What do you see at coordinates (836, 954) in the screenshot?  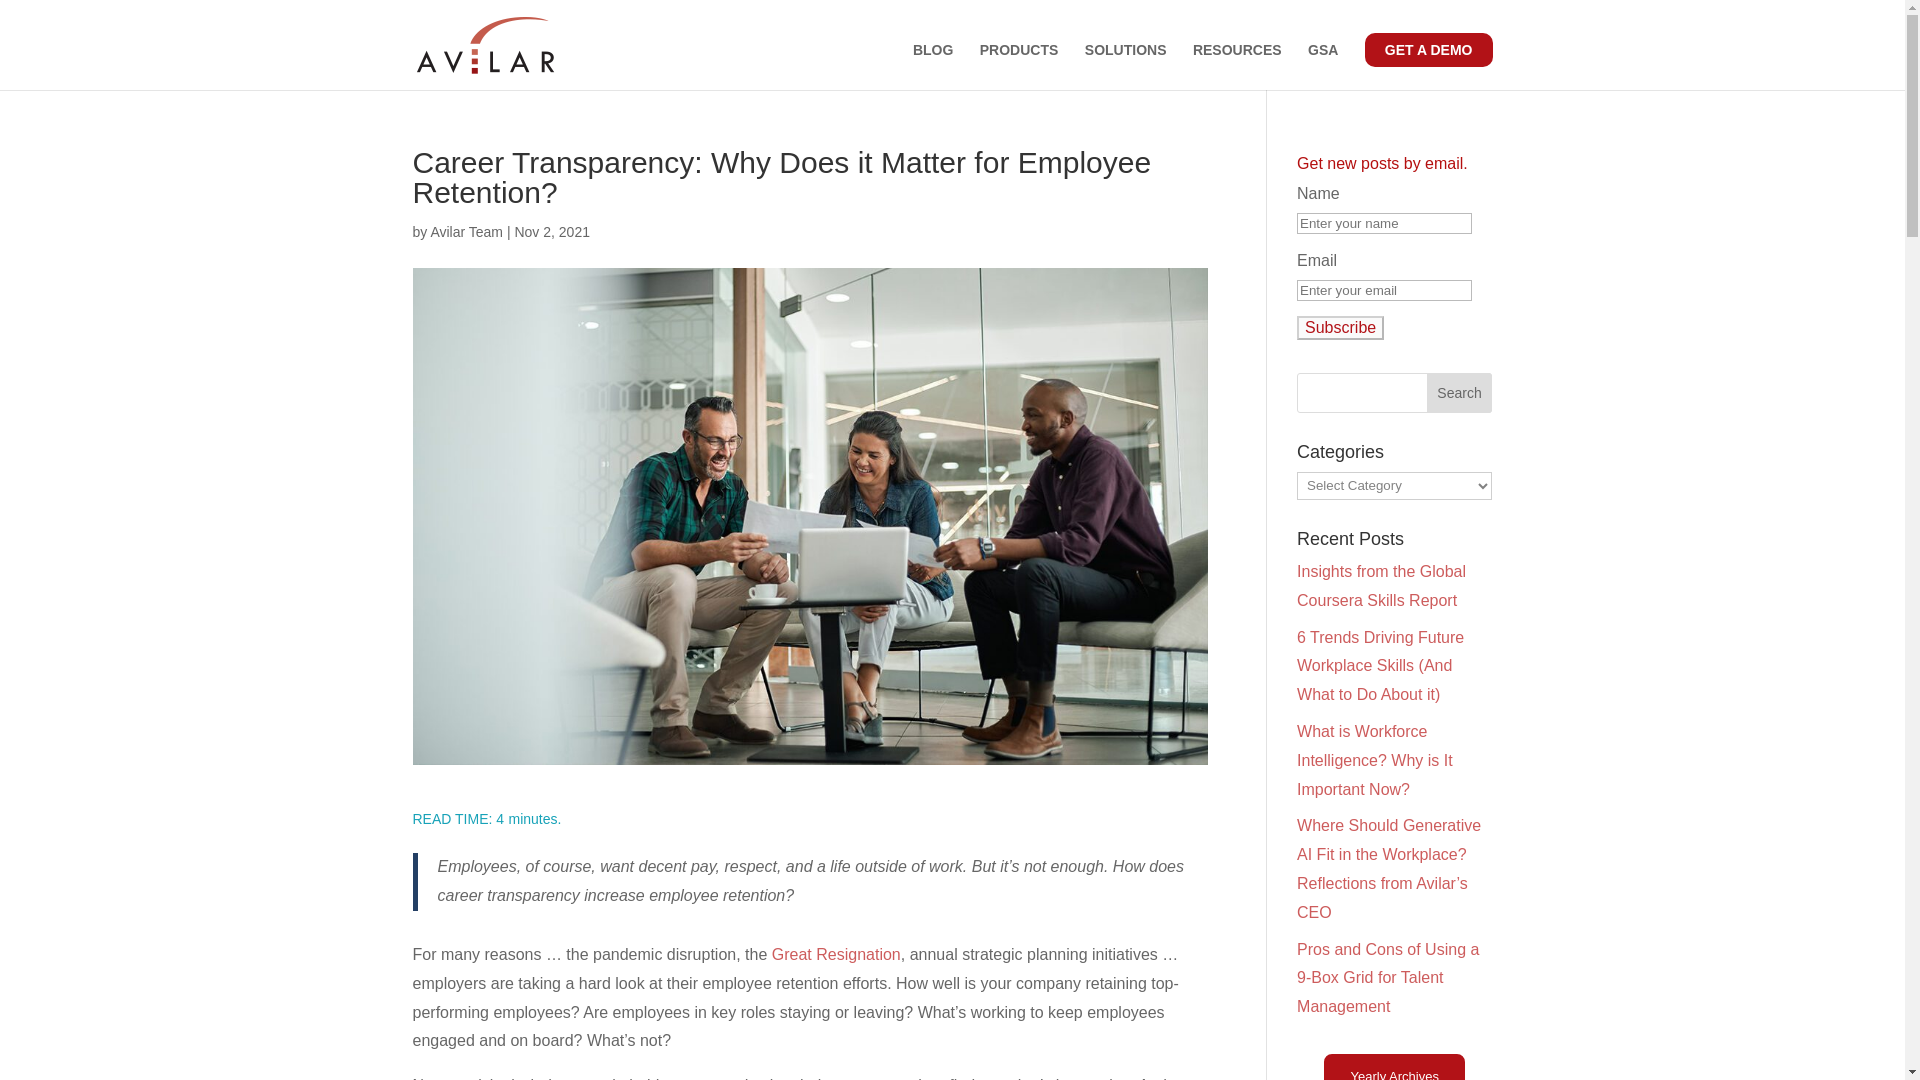 I see `Great Resignation` at bounding box center [836, 954].